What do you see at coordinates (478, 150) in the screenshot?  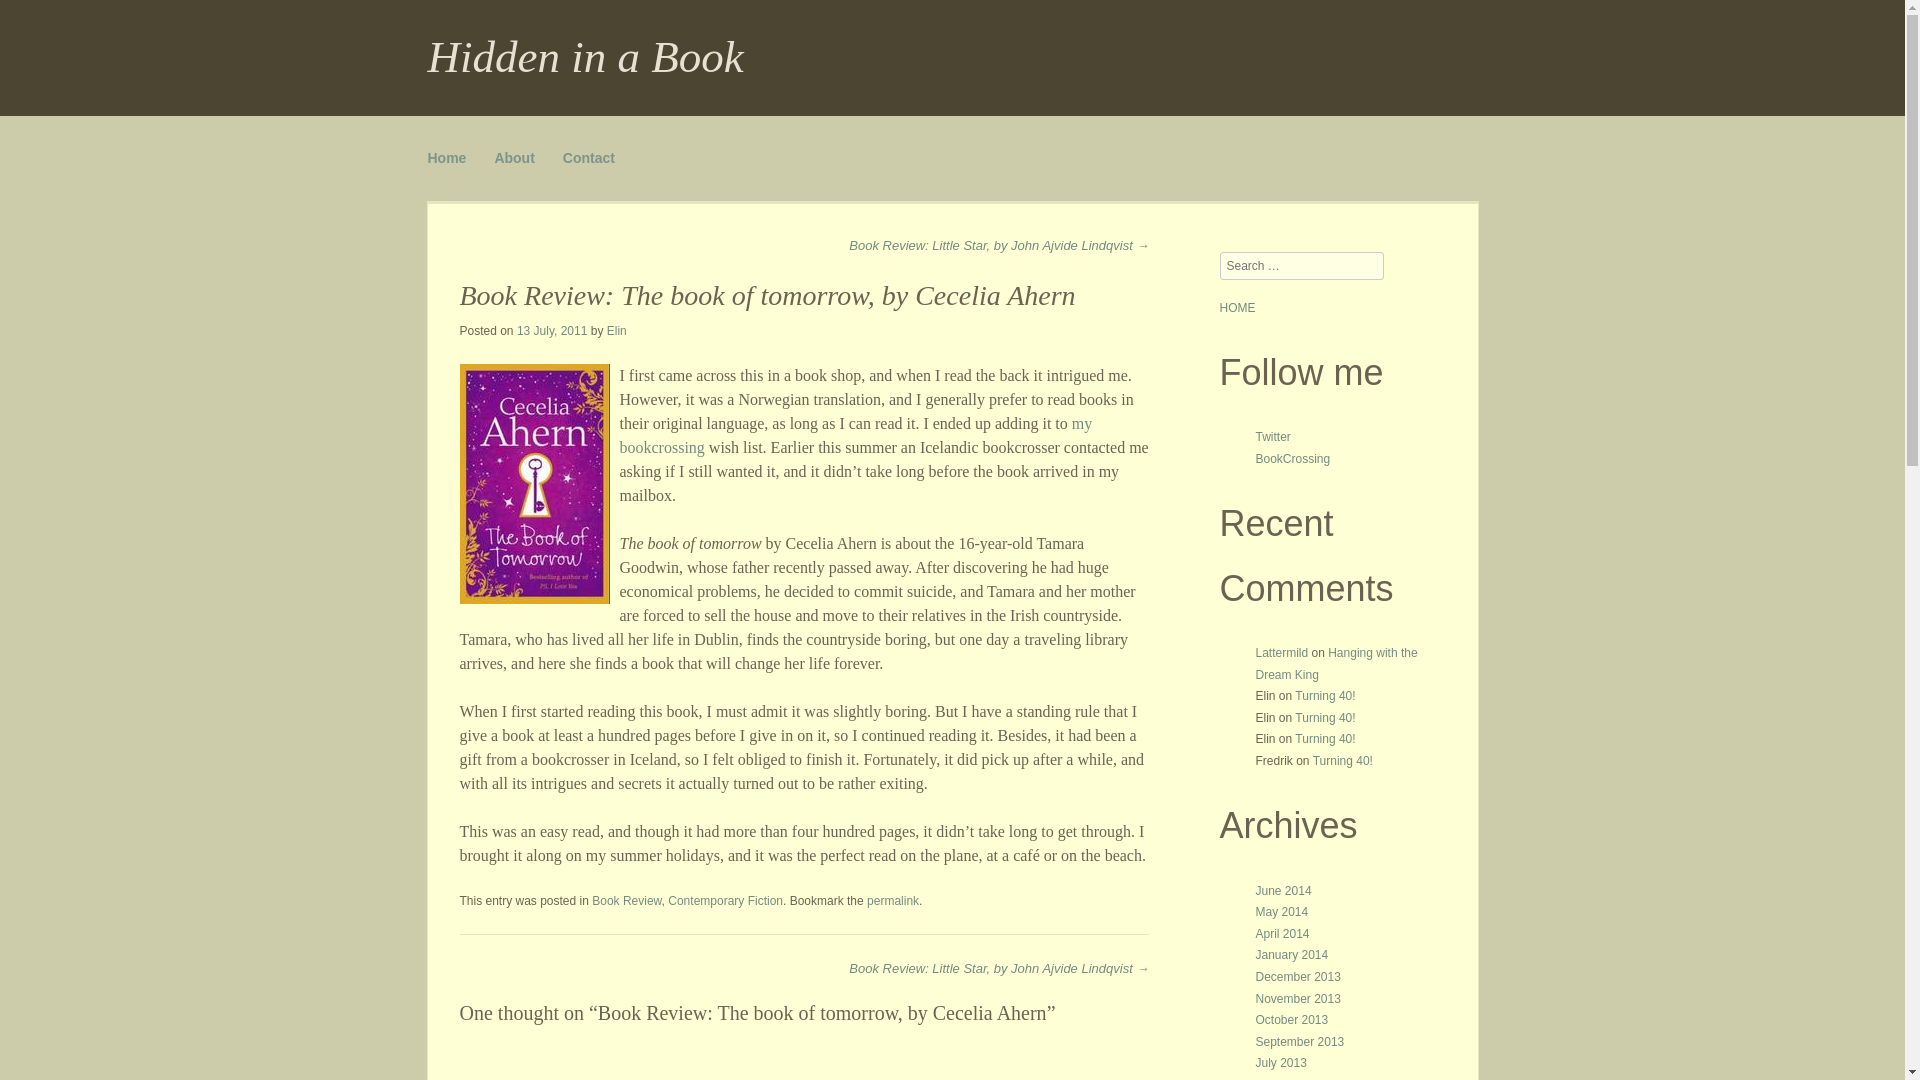 I see `Skip to content` at bounding box center [478, 150].